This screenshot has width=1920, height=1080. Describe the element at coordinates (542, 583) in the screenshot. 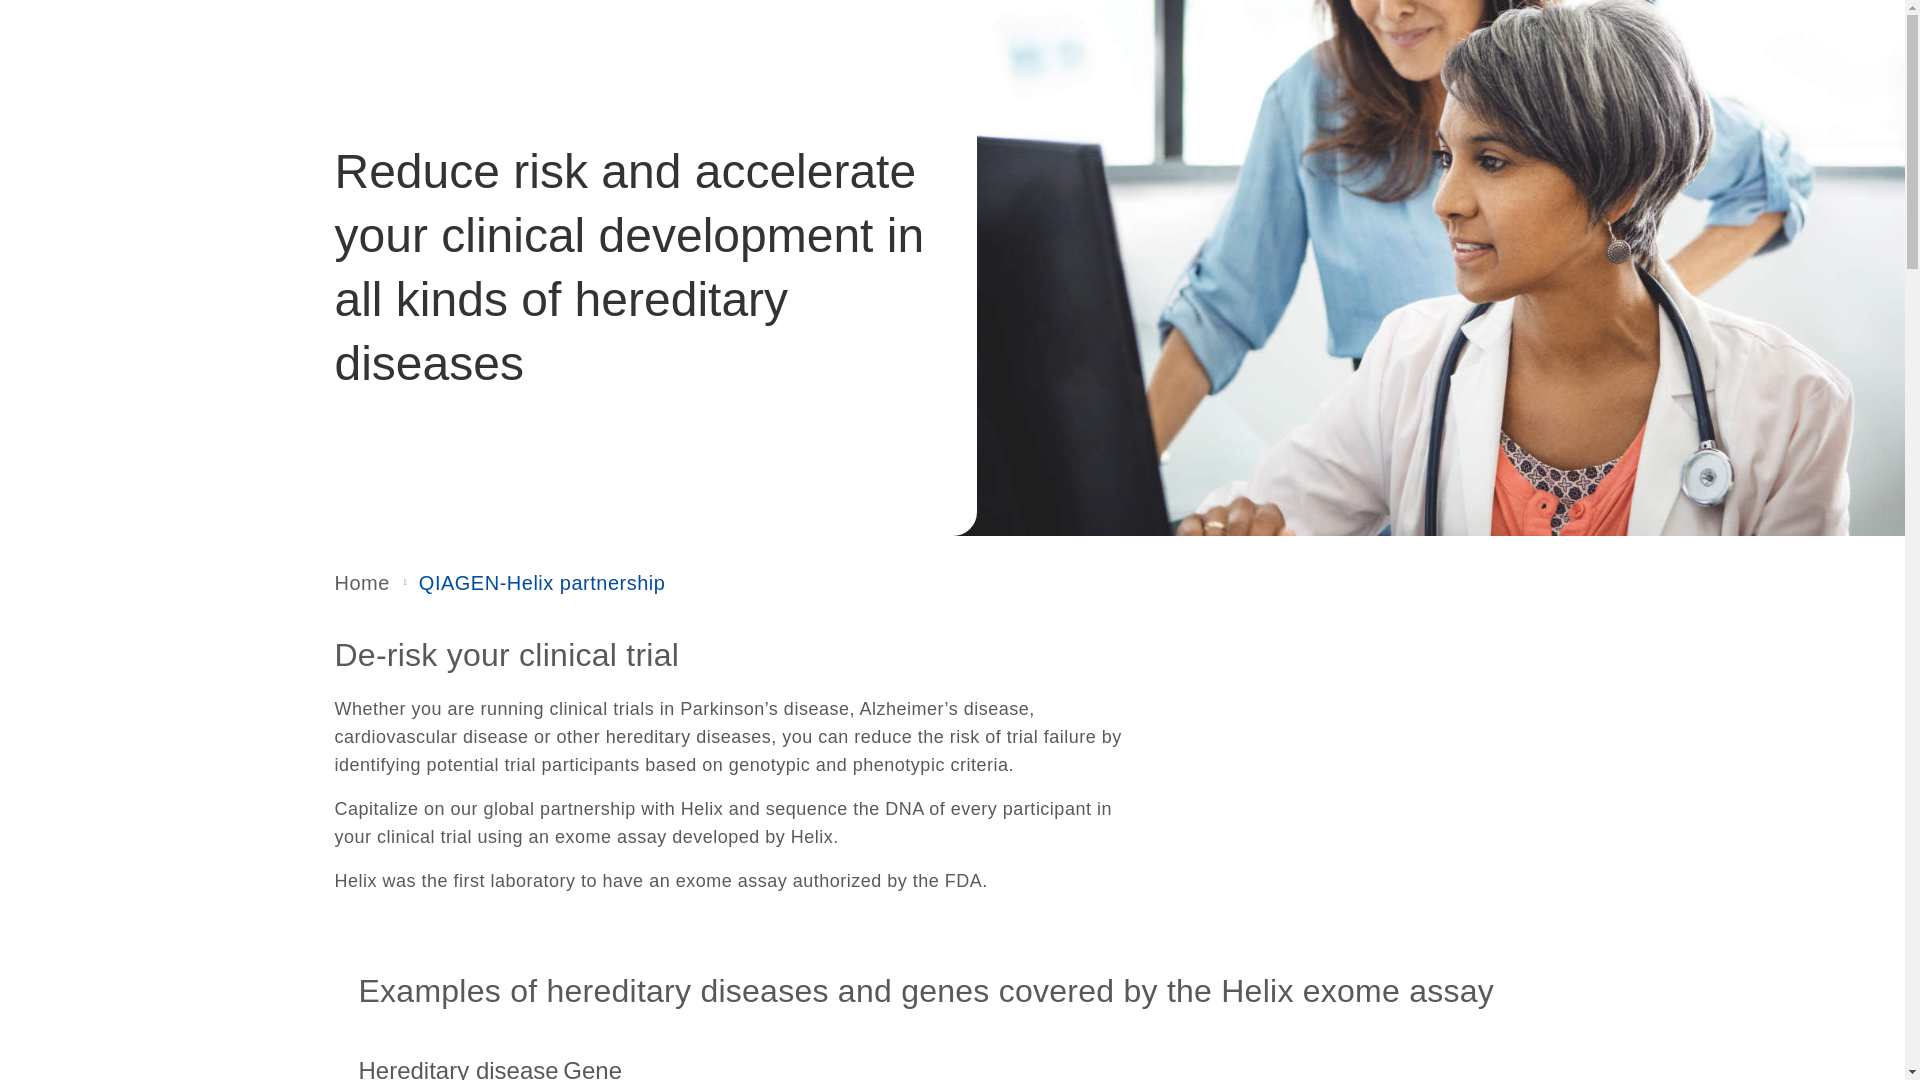

I see `QIAGEN-Helix` at that location.